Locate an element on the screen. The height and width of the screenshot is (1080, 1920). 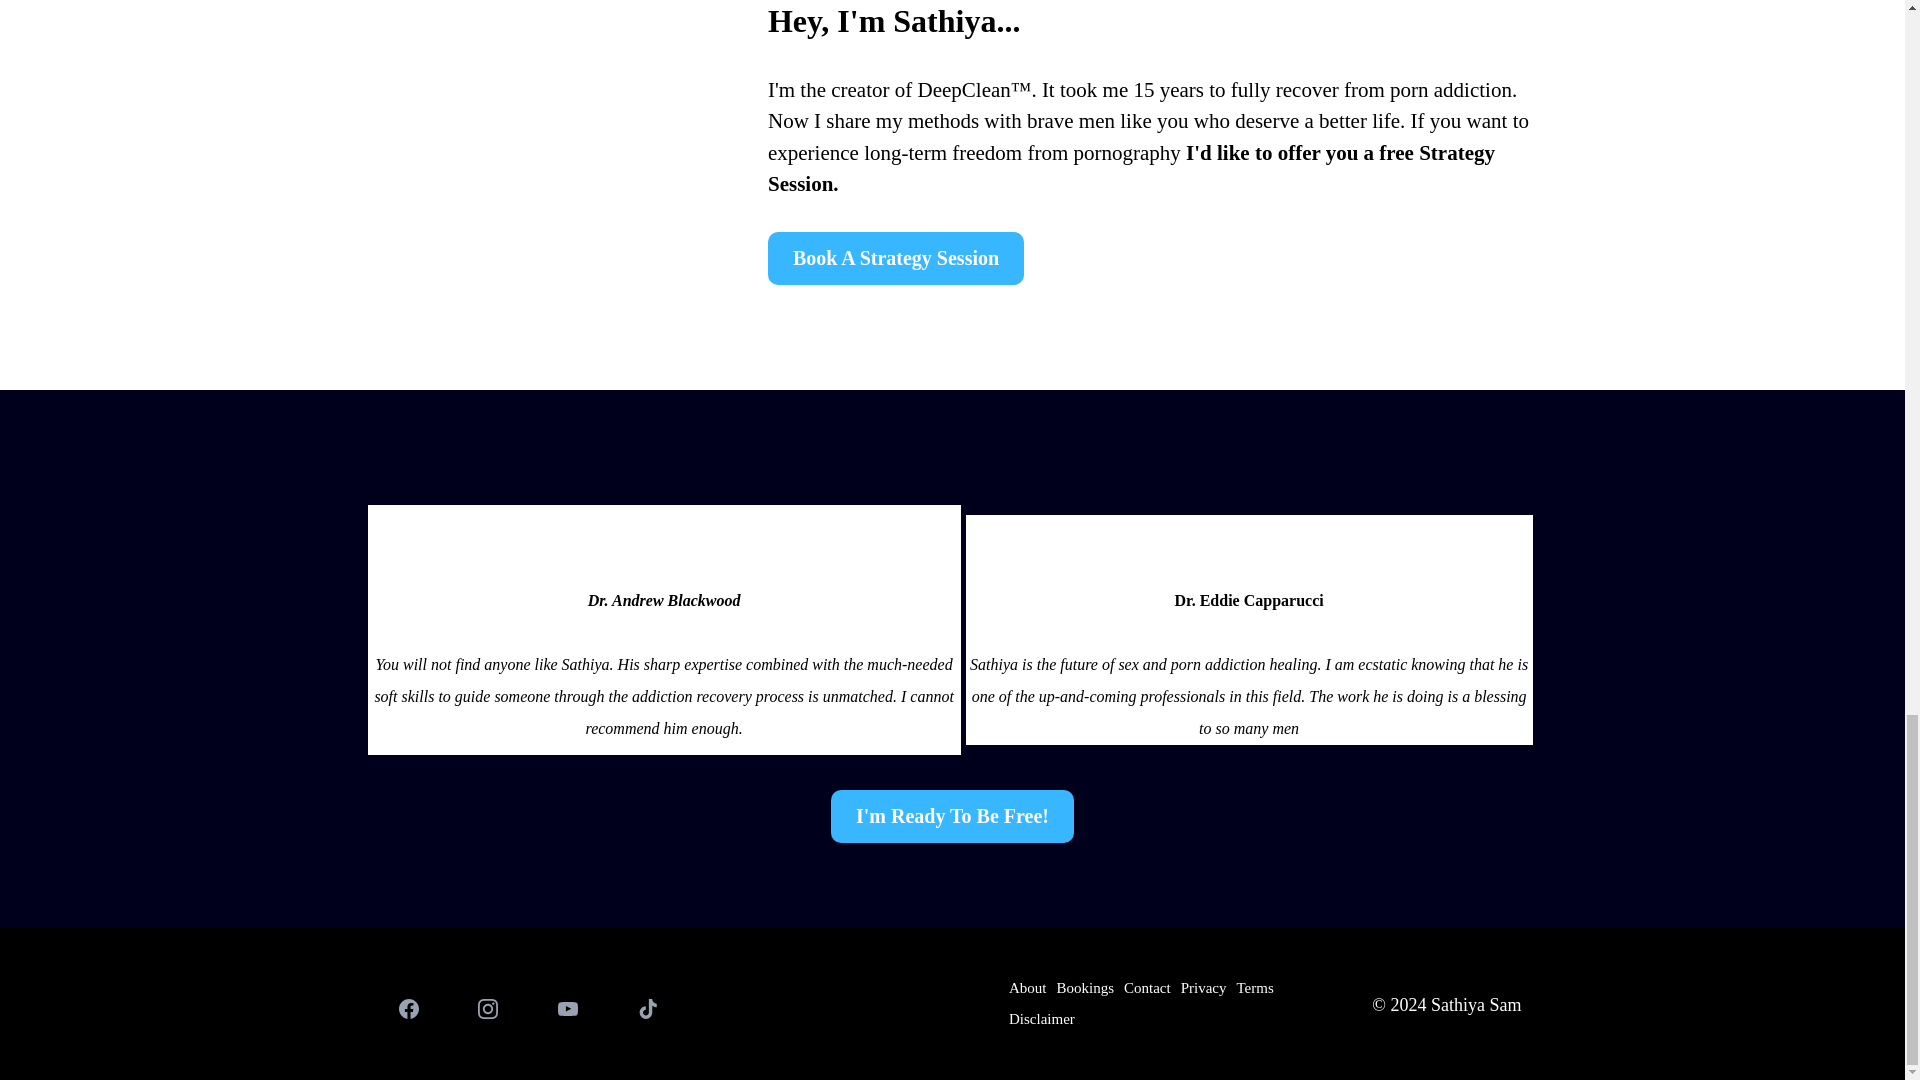
About is located at coordinates (1028, 988).